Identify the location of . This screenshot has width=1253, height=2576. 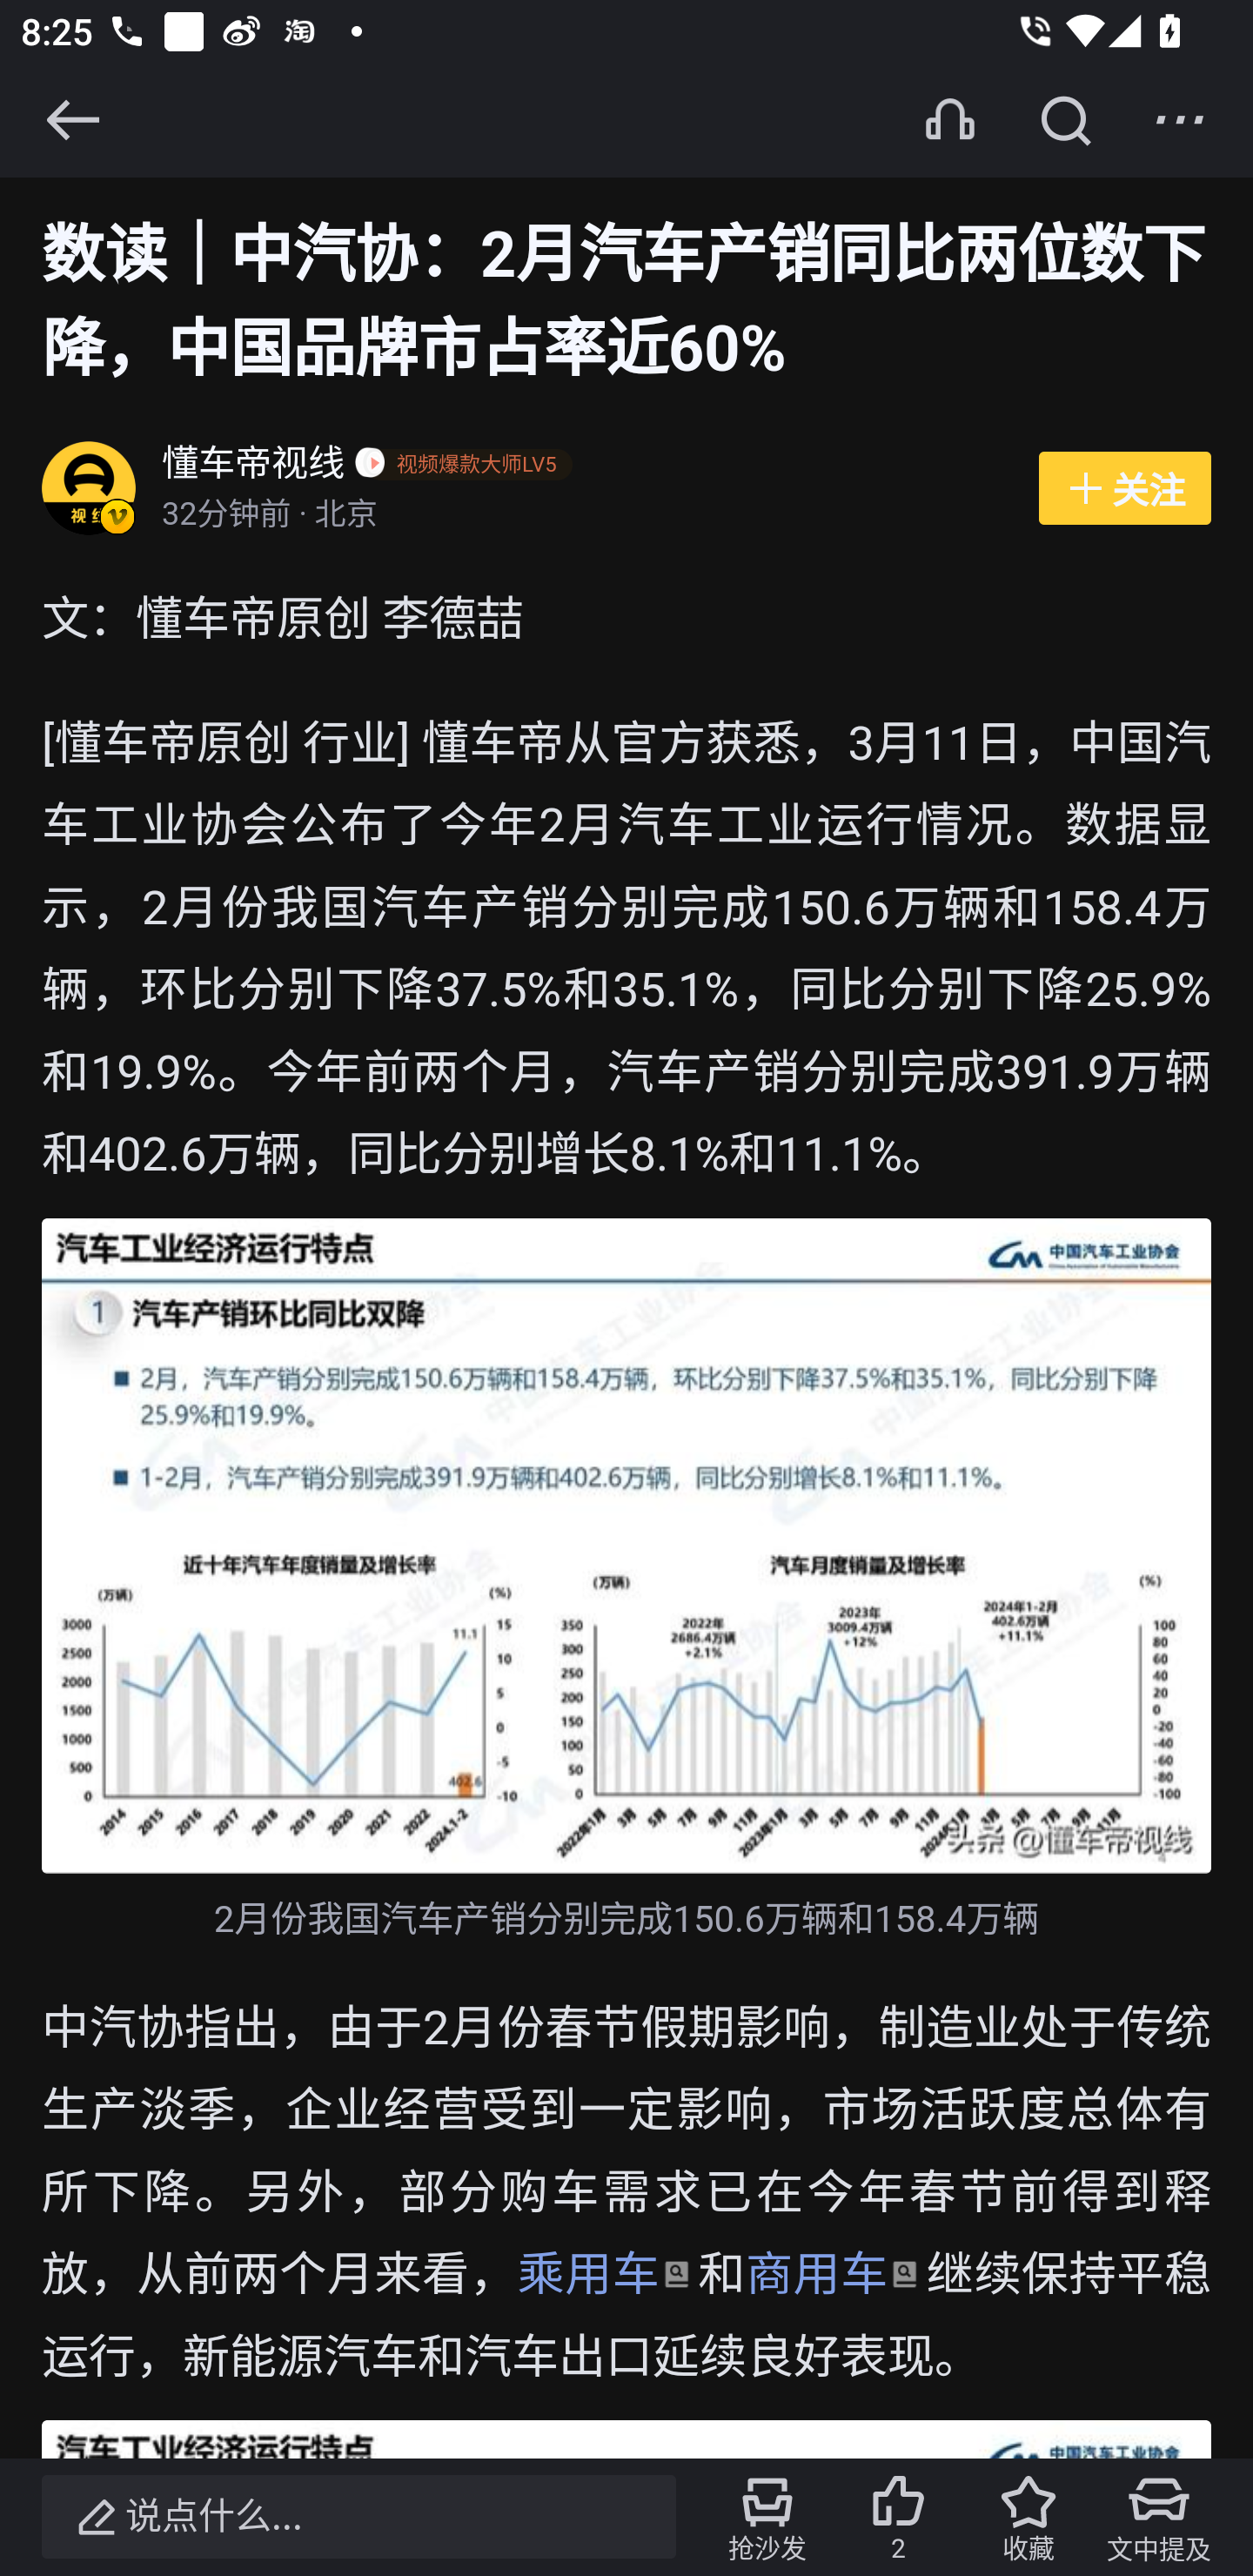
(72, 119).